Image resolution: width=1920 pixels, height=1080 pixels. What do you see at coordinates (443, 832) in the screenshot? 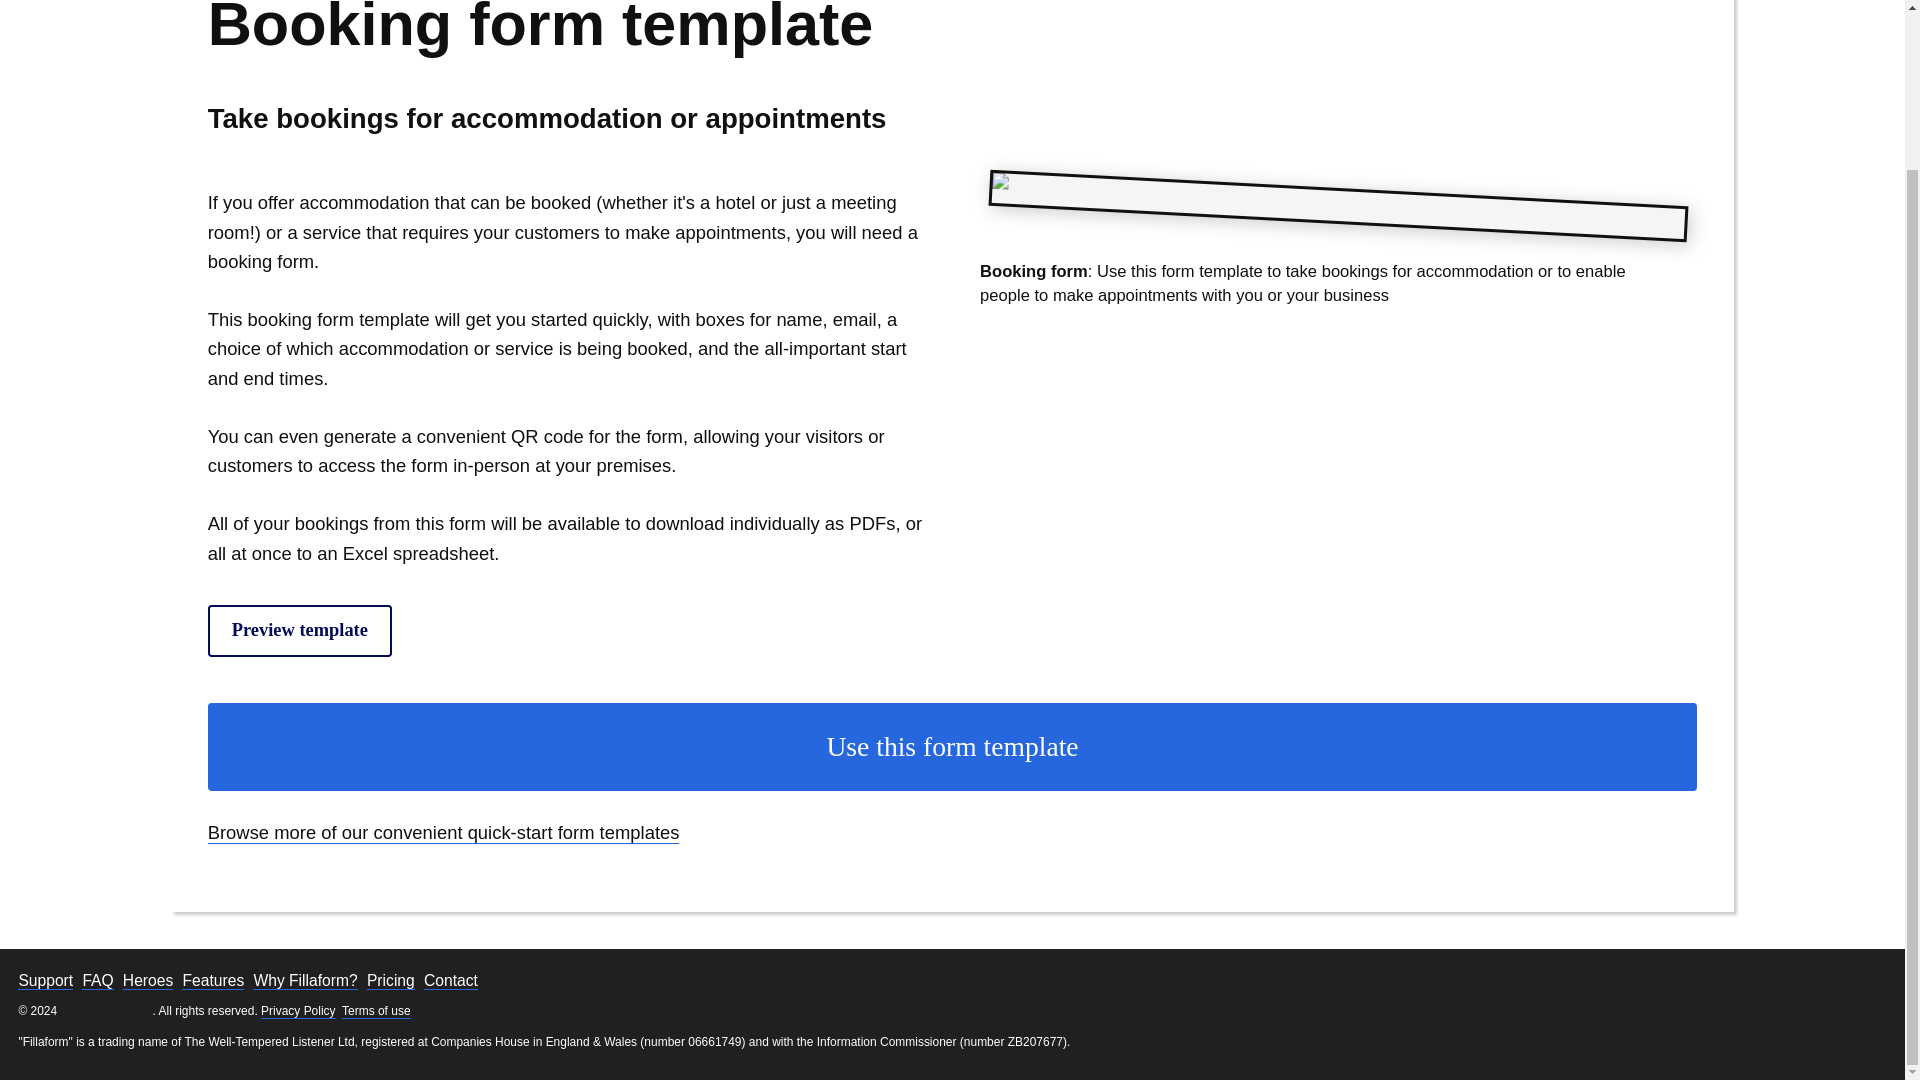
I see `Browse more of our convenient quick-start form templates` at bounding box center [443, 832].